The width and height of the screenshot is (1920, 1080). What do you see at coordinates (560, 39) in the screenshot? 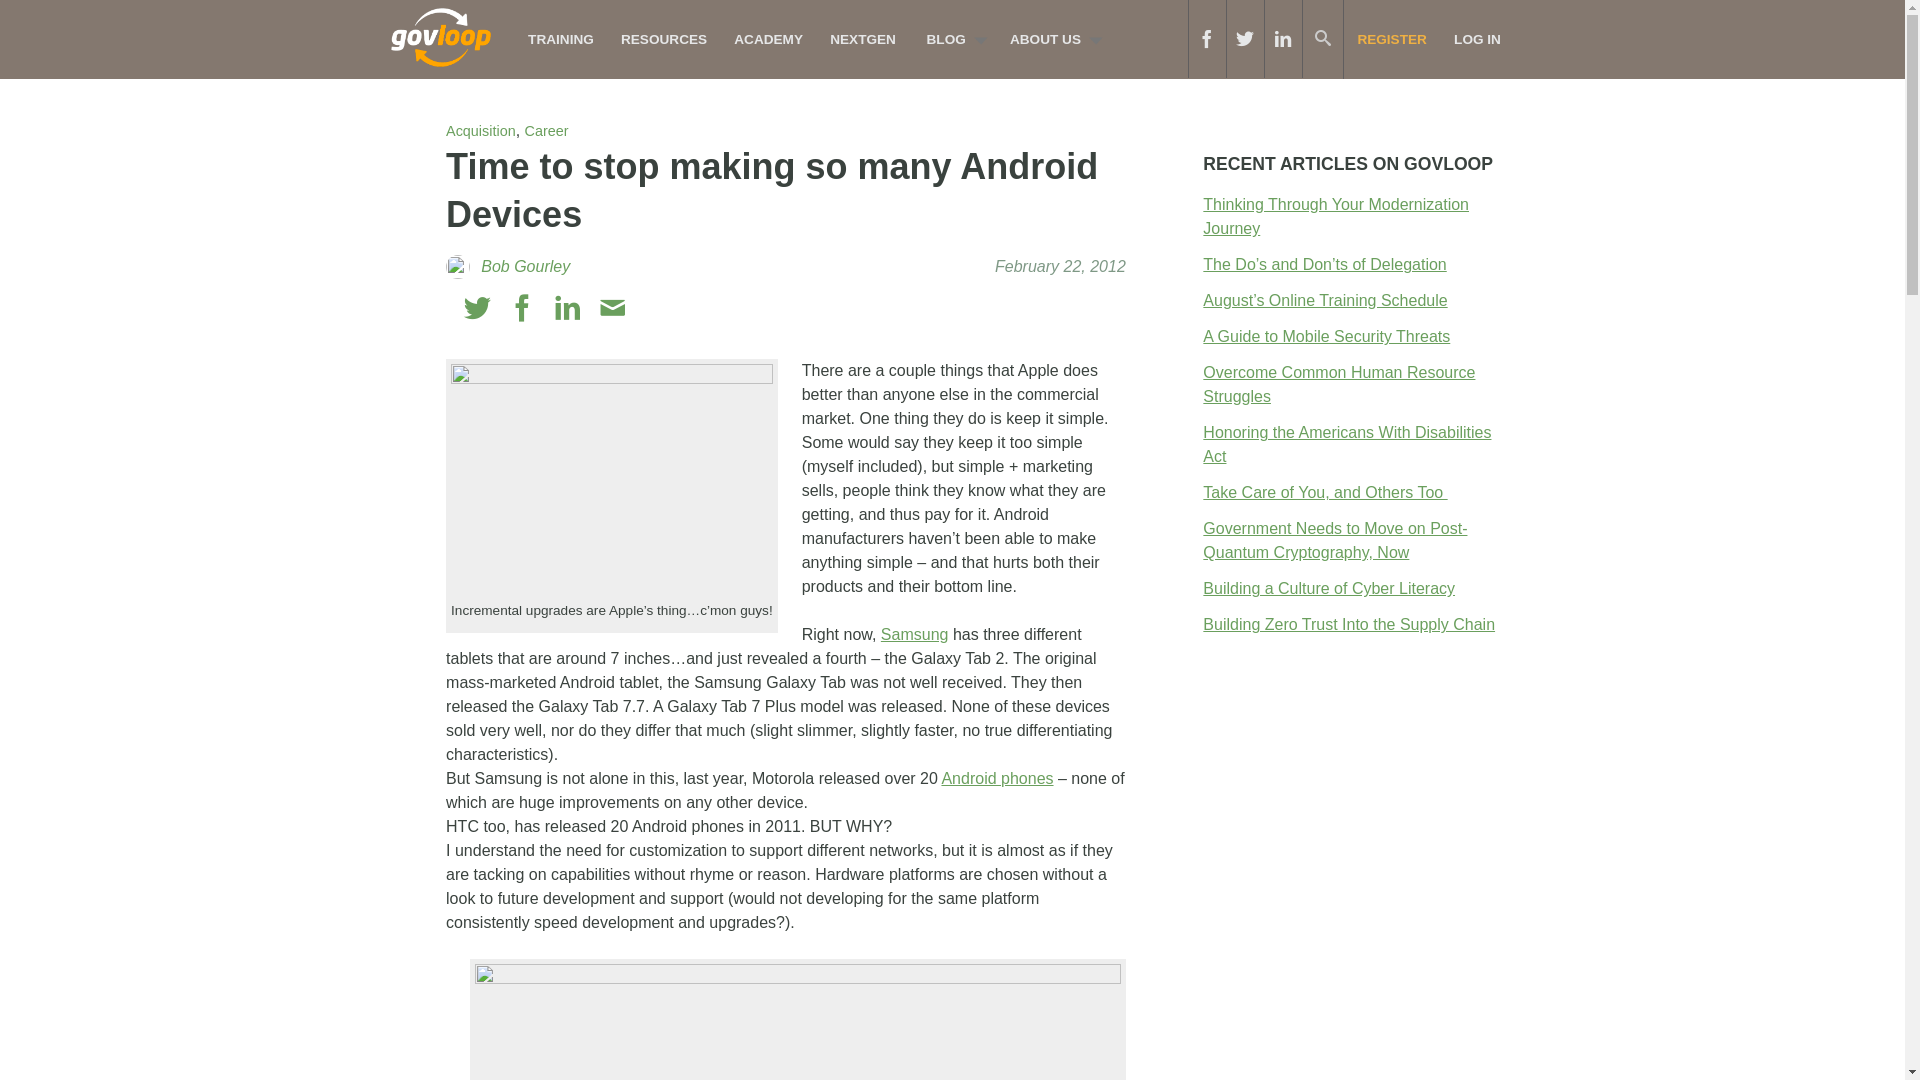
I see `TRAINING` at bounding box center [560, 39].